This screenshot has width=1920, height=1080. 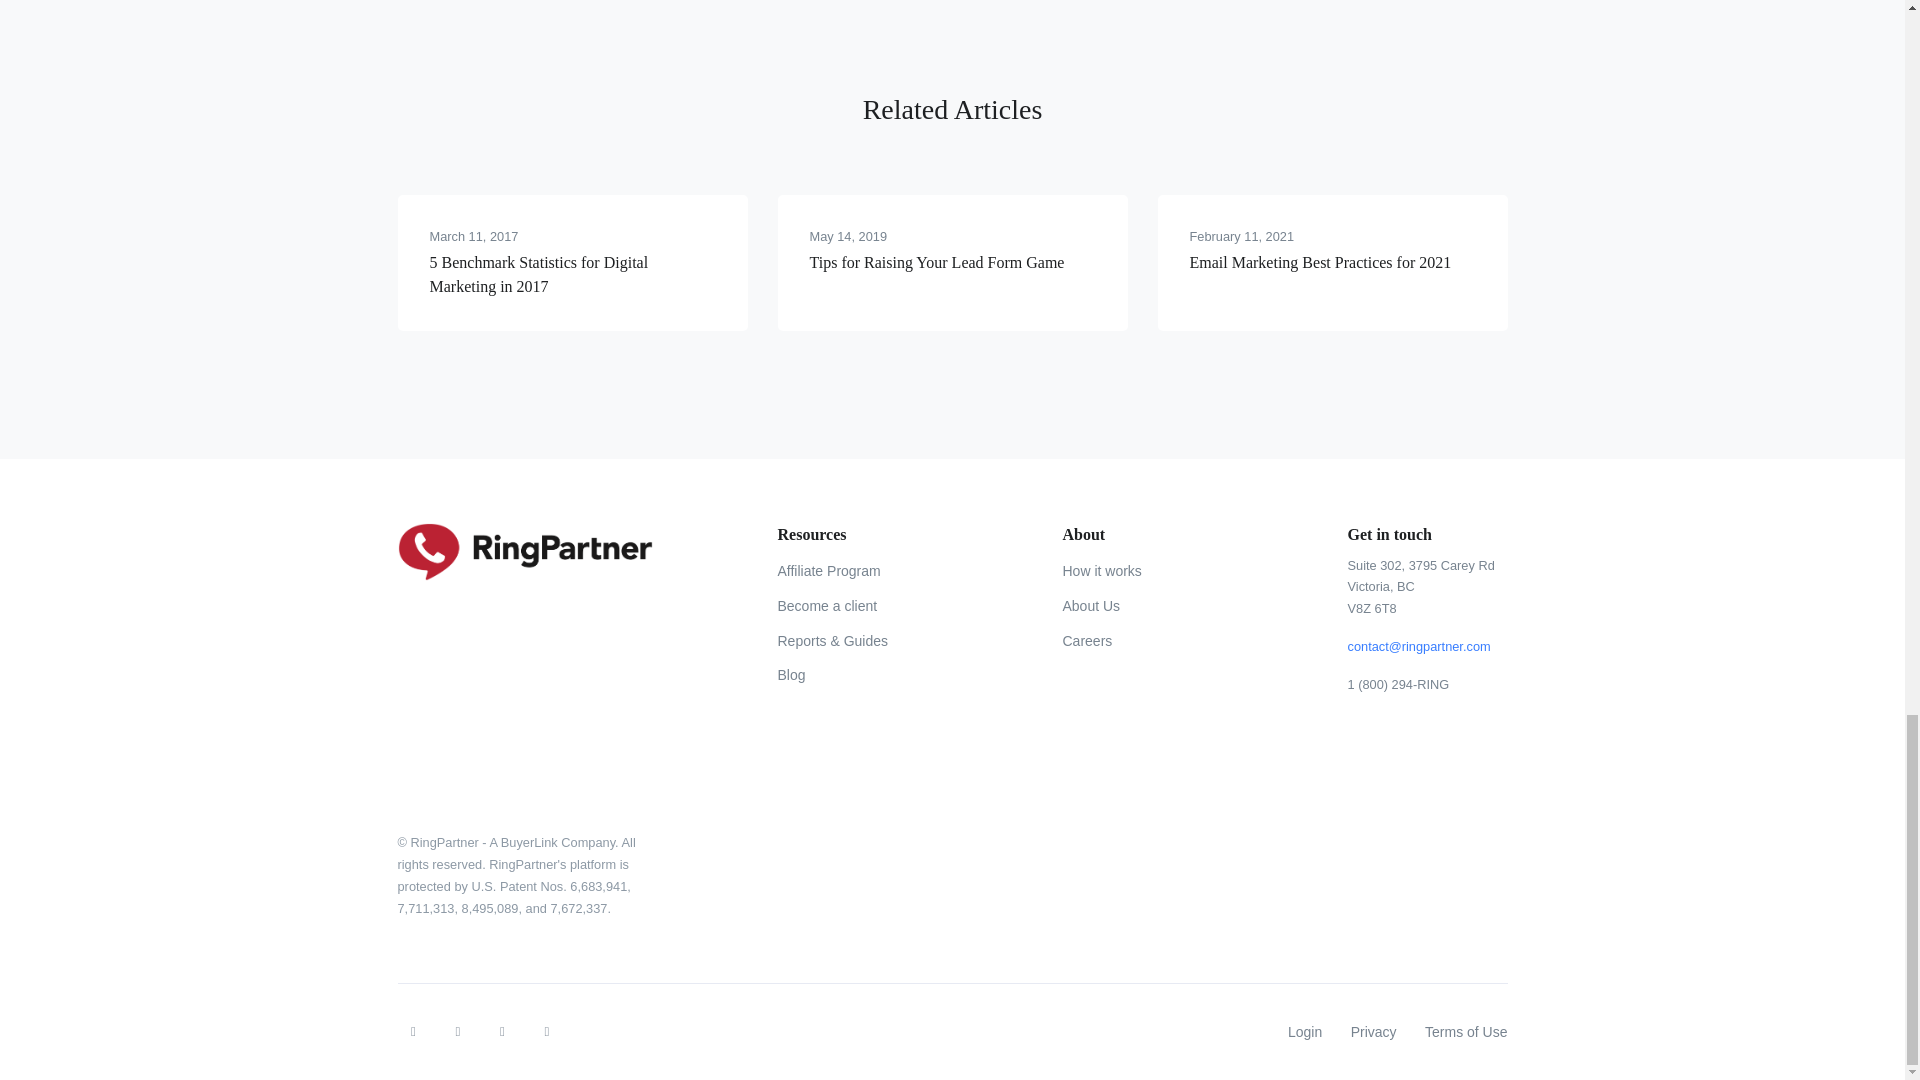 What do you see at coordinates (546, 1032) in the screenshot?
I see `LinkedIn` at bounding box center [546, 1032].